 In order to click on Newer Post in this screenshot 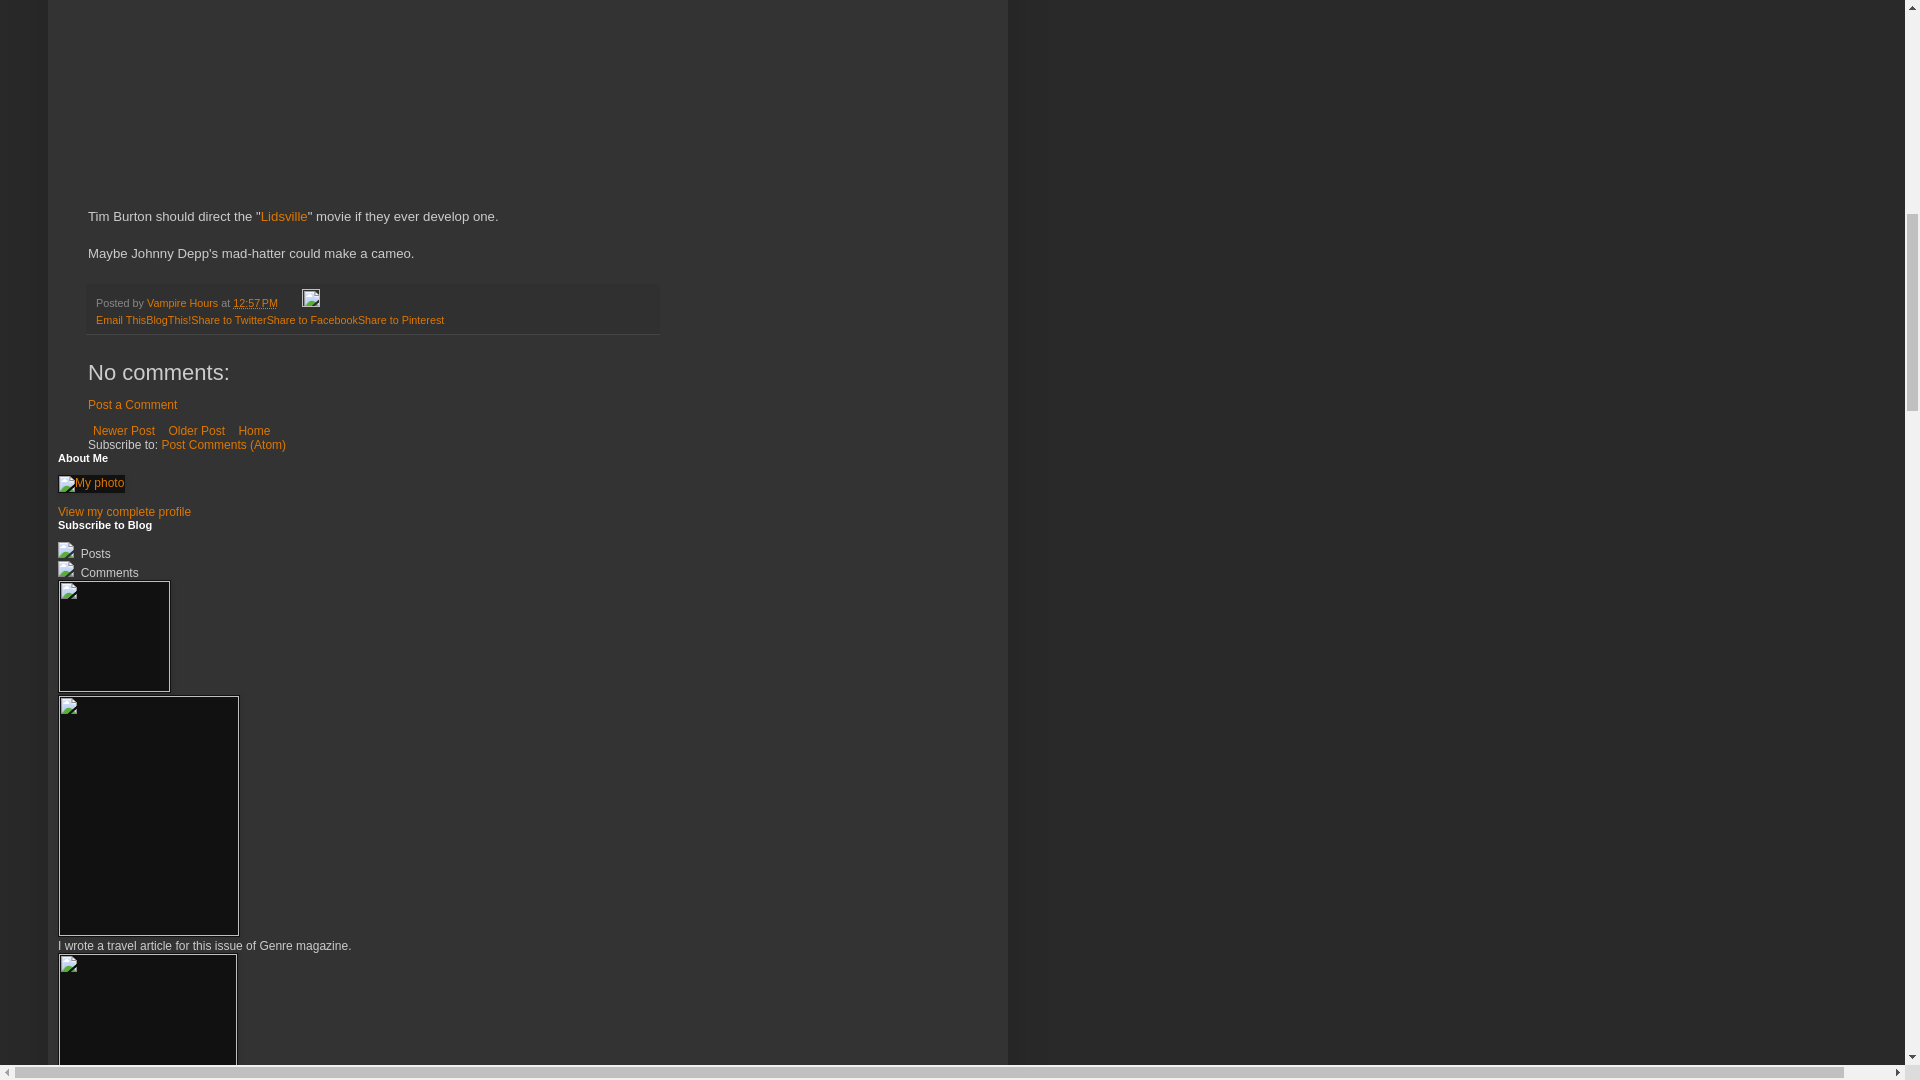, I will do `click(124, 430)`.